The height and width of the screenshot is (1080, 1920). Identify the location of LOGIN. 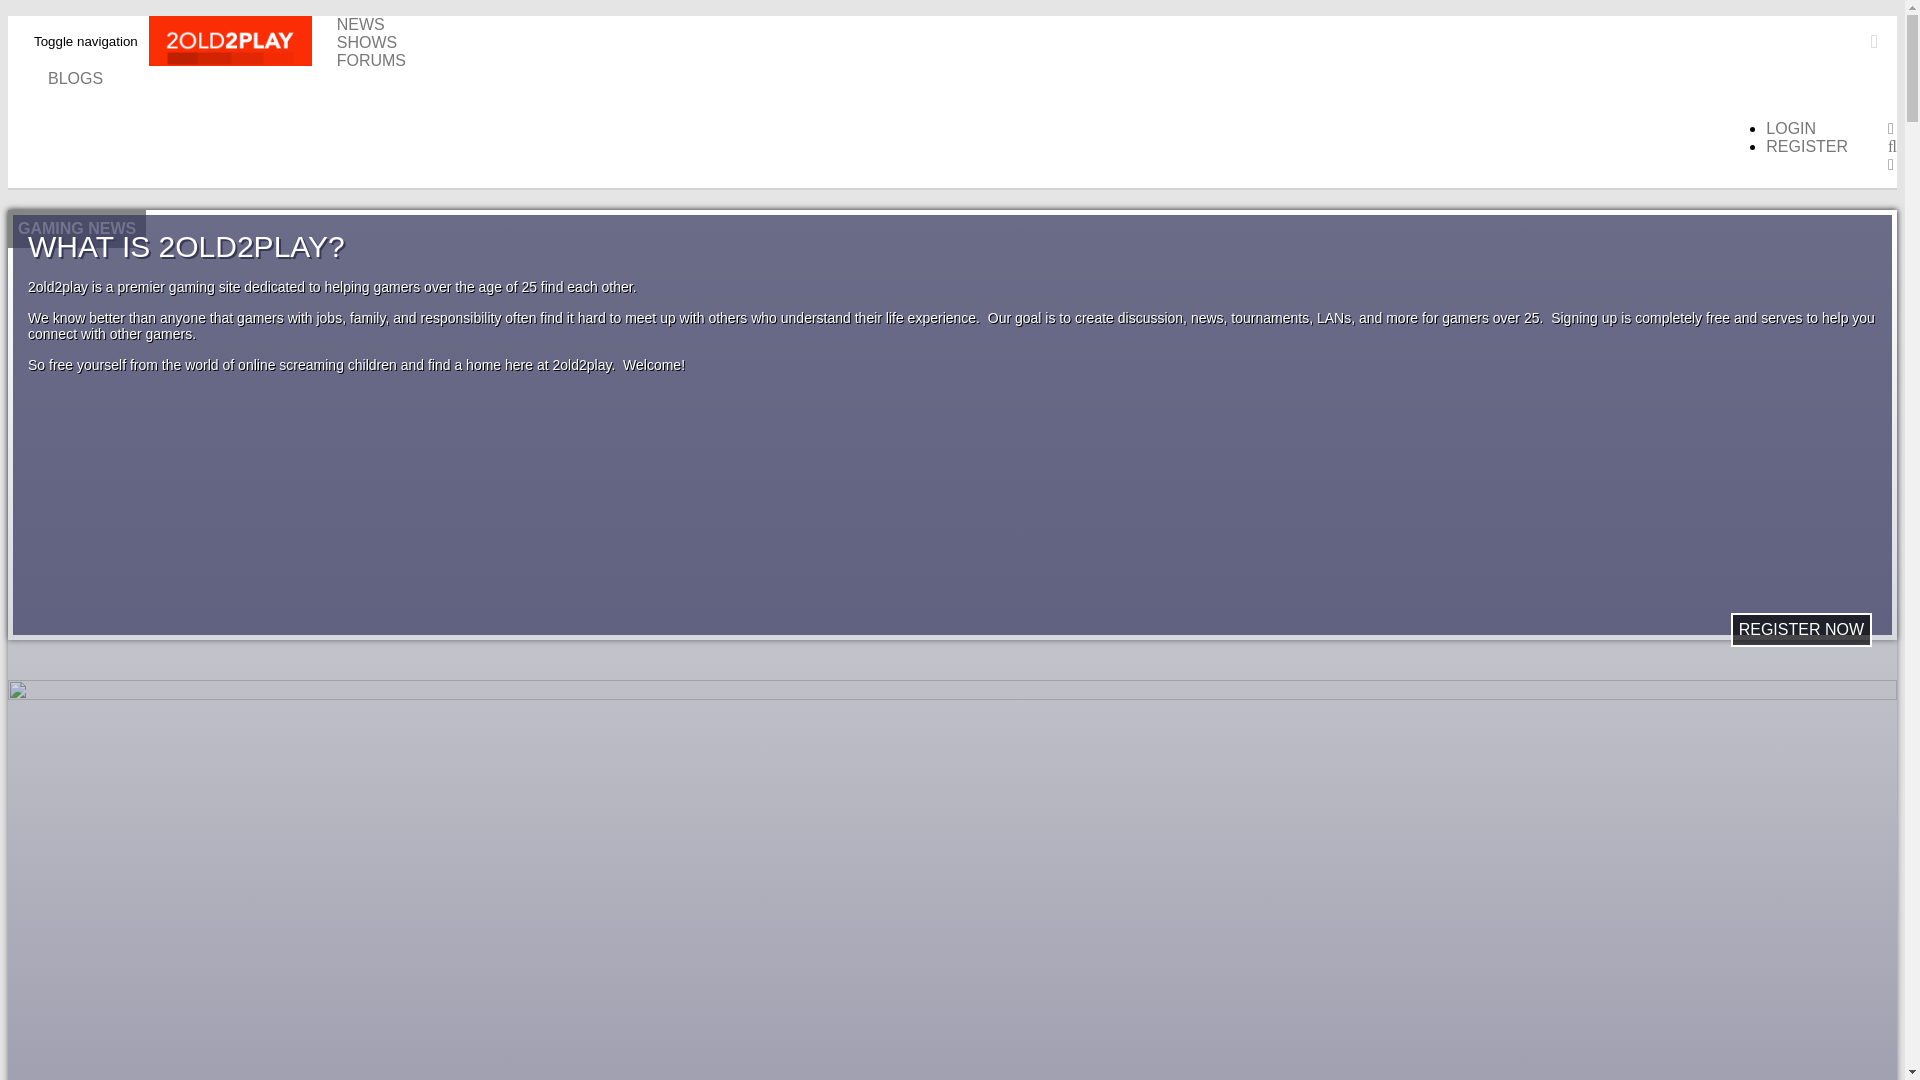
(1791, 128).